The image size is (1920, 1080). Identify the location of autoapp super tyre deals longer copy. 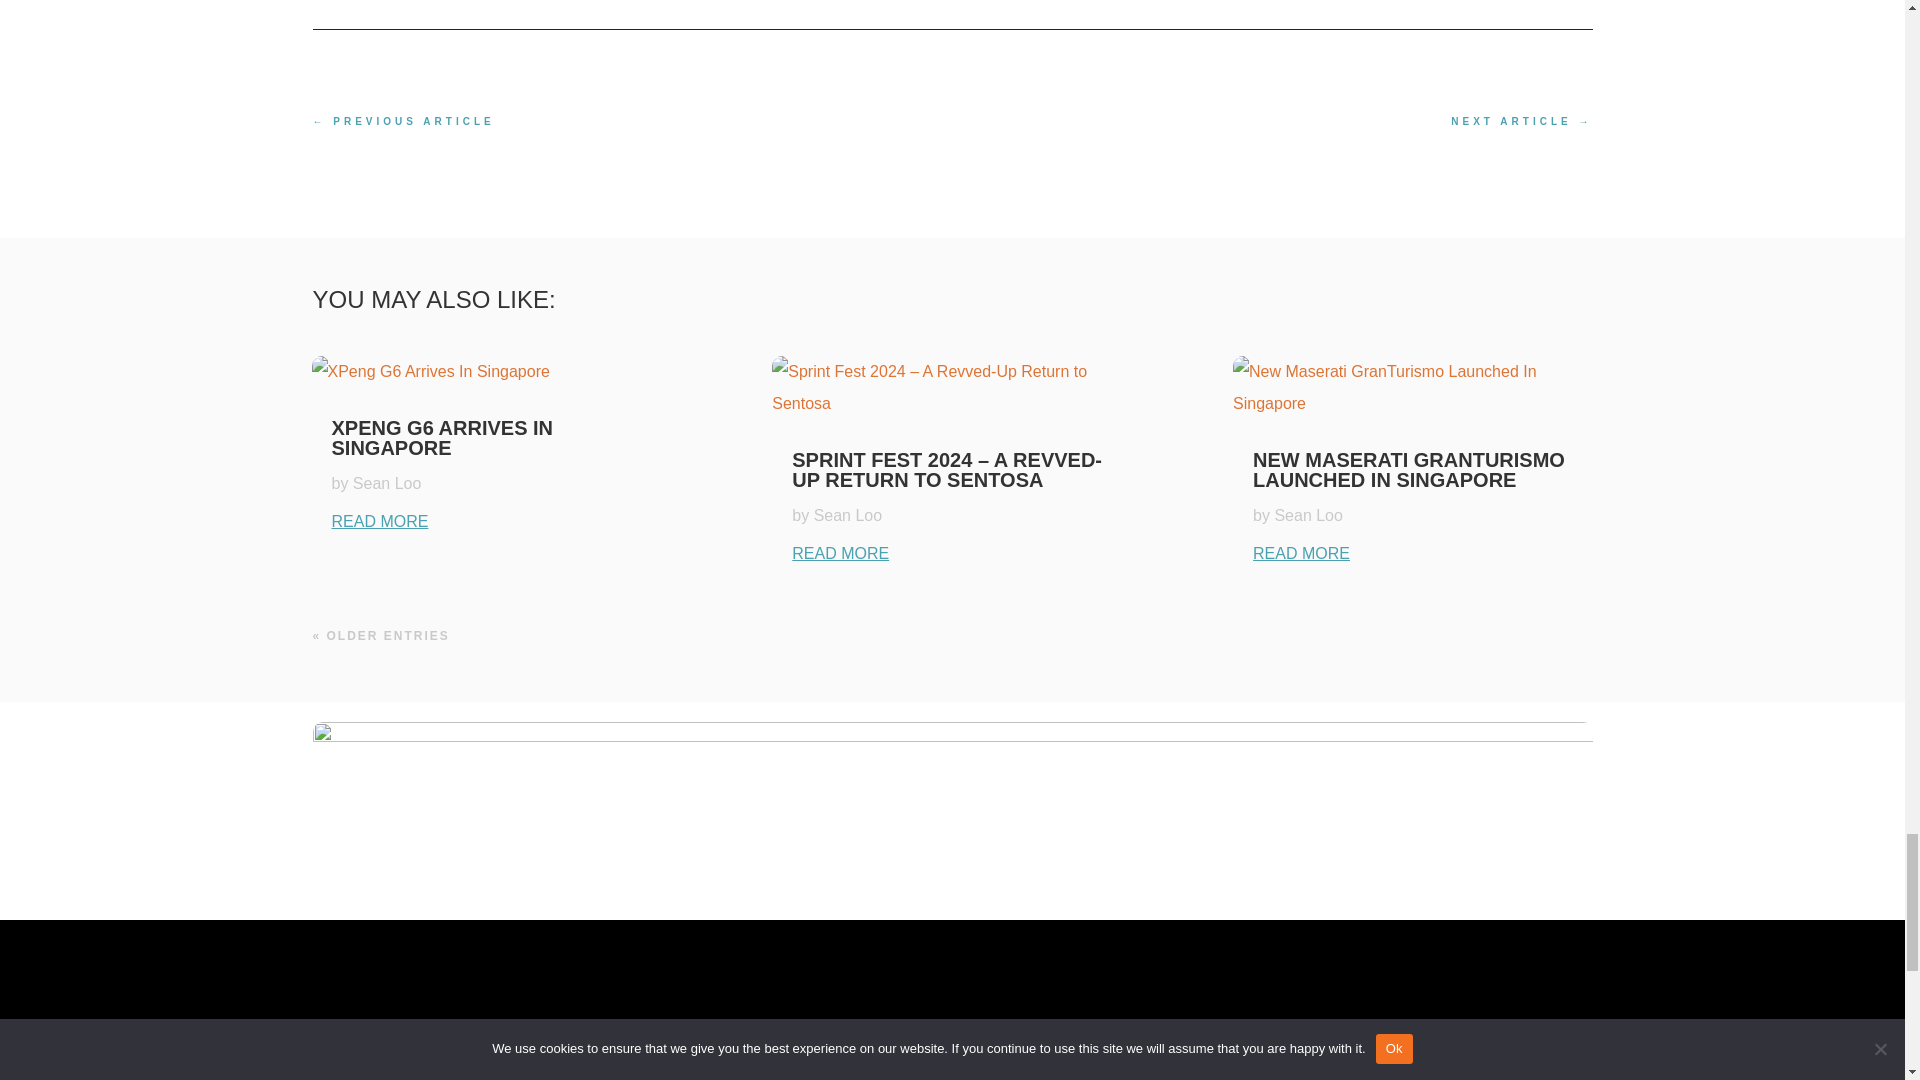
(951, 811).